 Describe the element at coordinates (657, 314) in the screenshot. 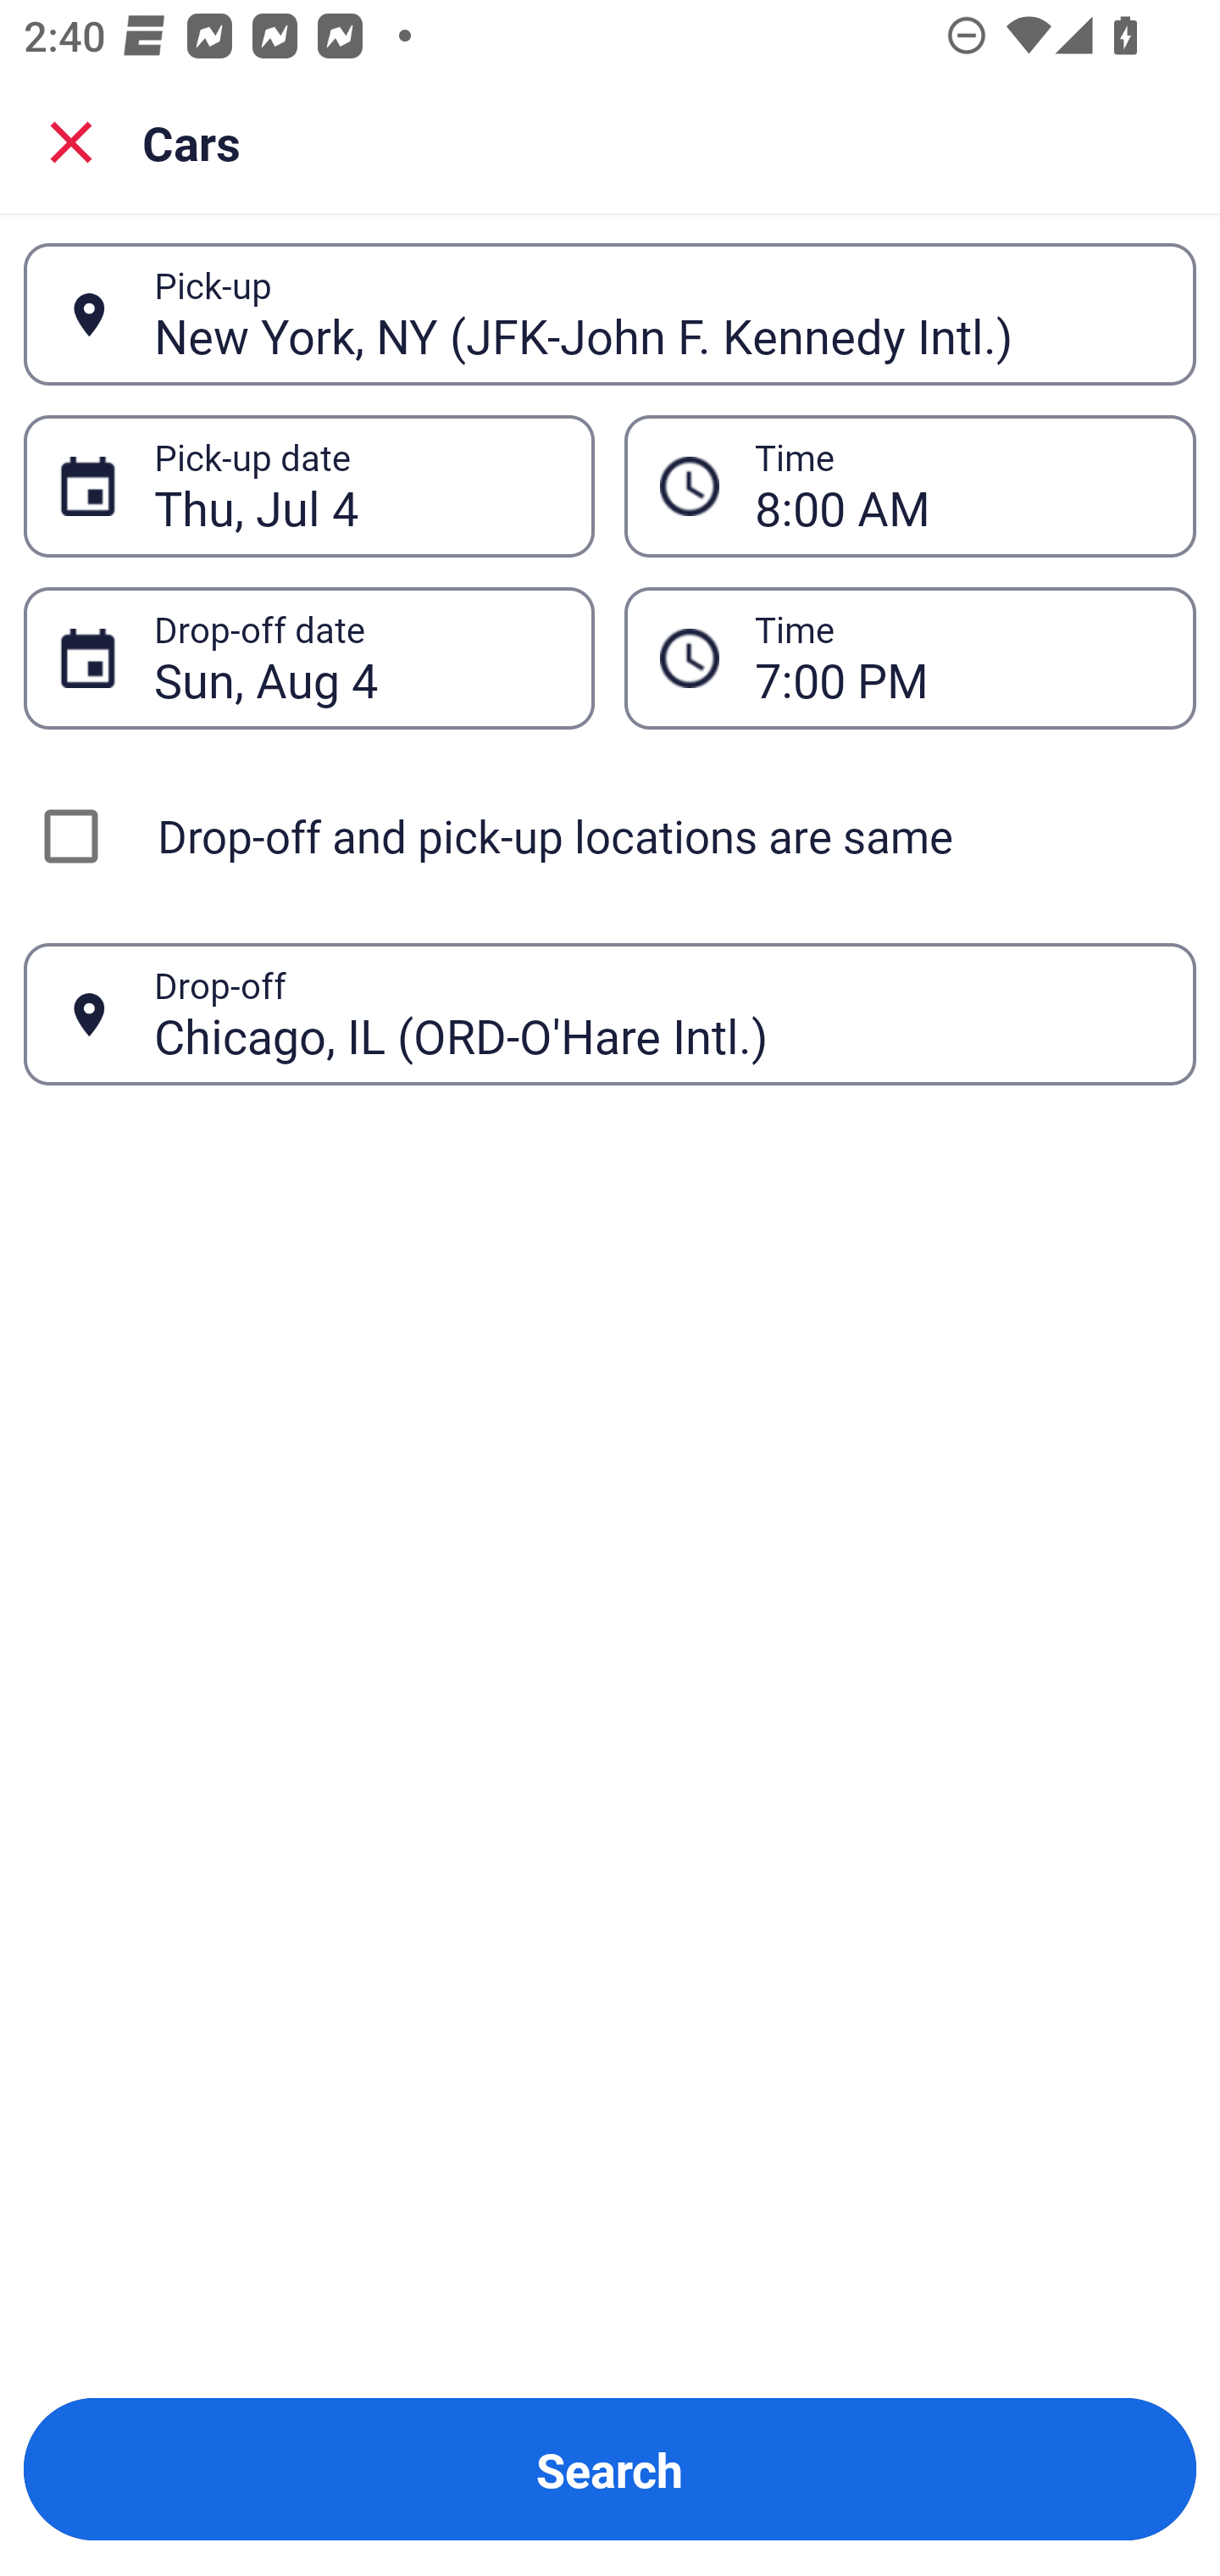

I see `New York, NY (JFK-John F. Kennedy Intl.)` at that location.